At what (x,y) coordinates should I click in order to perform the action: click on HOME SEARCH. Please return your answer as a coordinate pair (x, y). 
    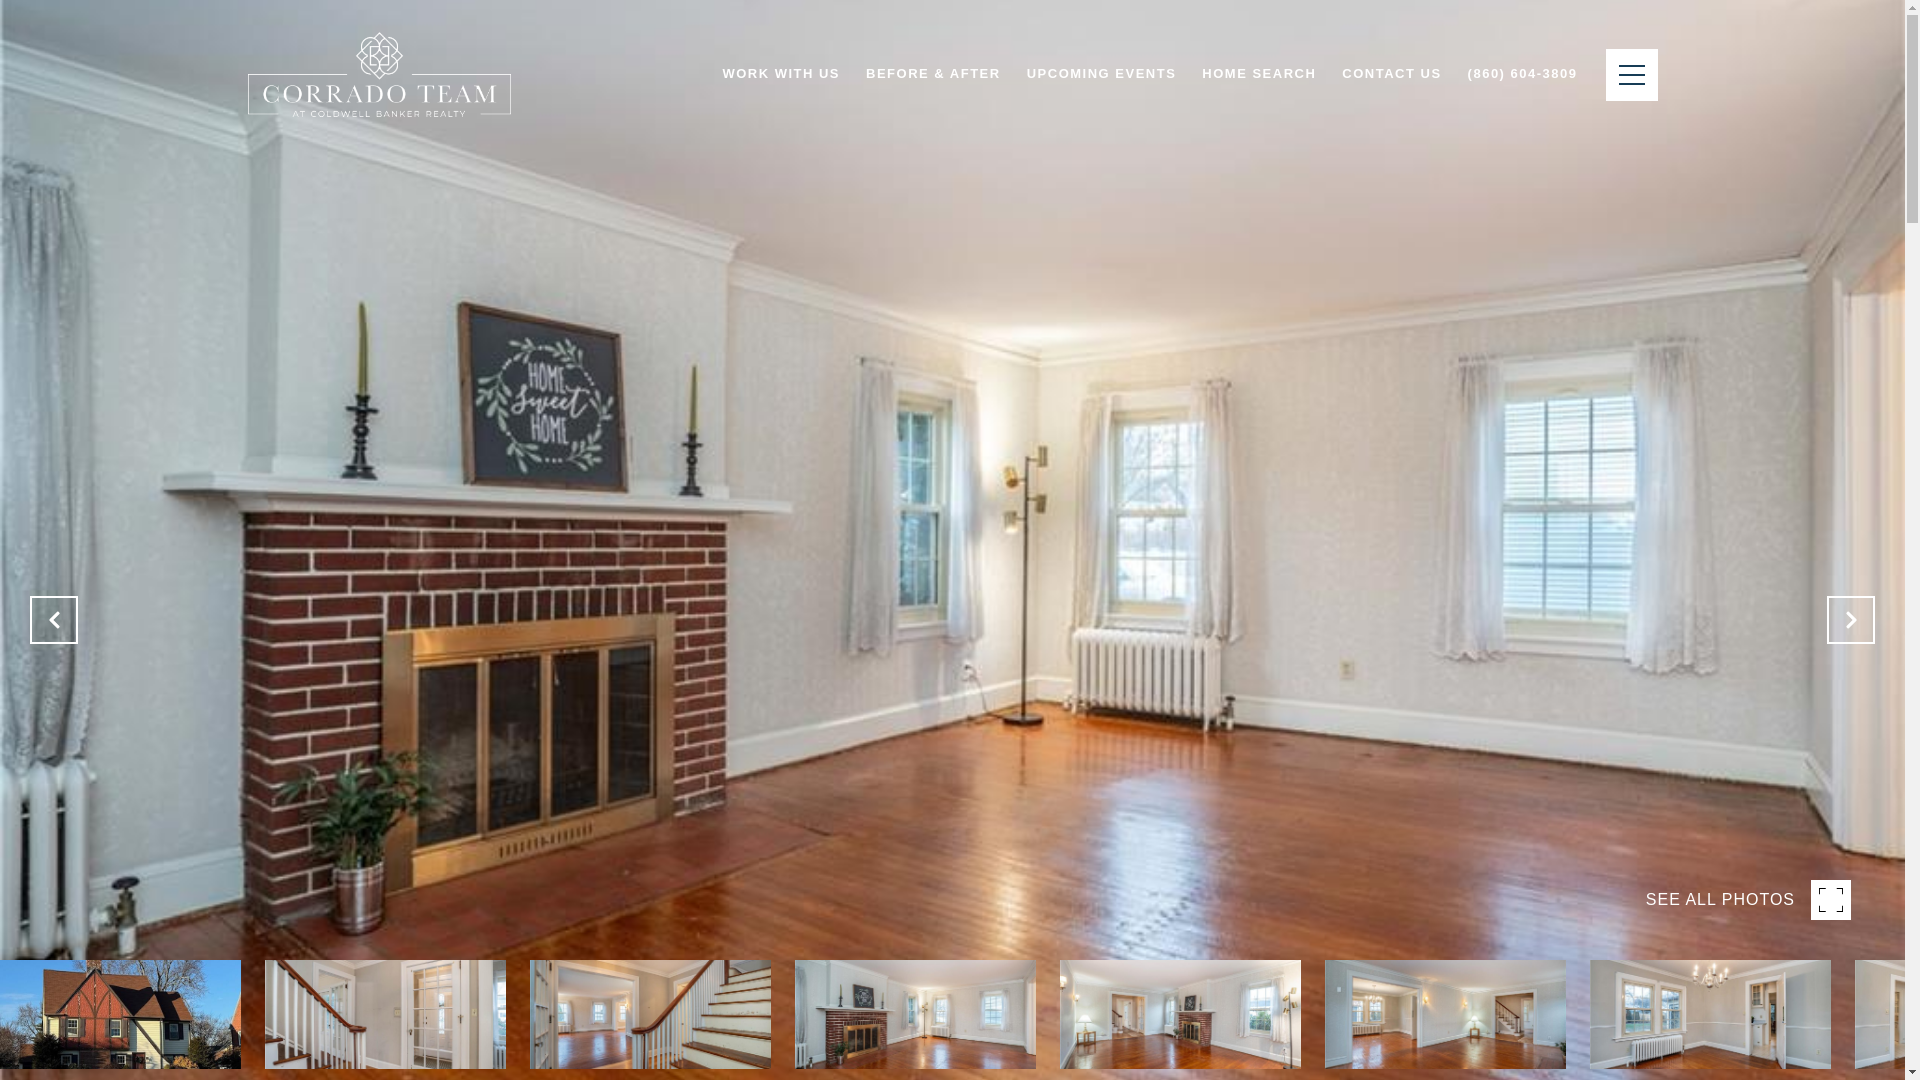
    Looking at the image, I should click on (1258, 74).